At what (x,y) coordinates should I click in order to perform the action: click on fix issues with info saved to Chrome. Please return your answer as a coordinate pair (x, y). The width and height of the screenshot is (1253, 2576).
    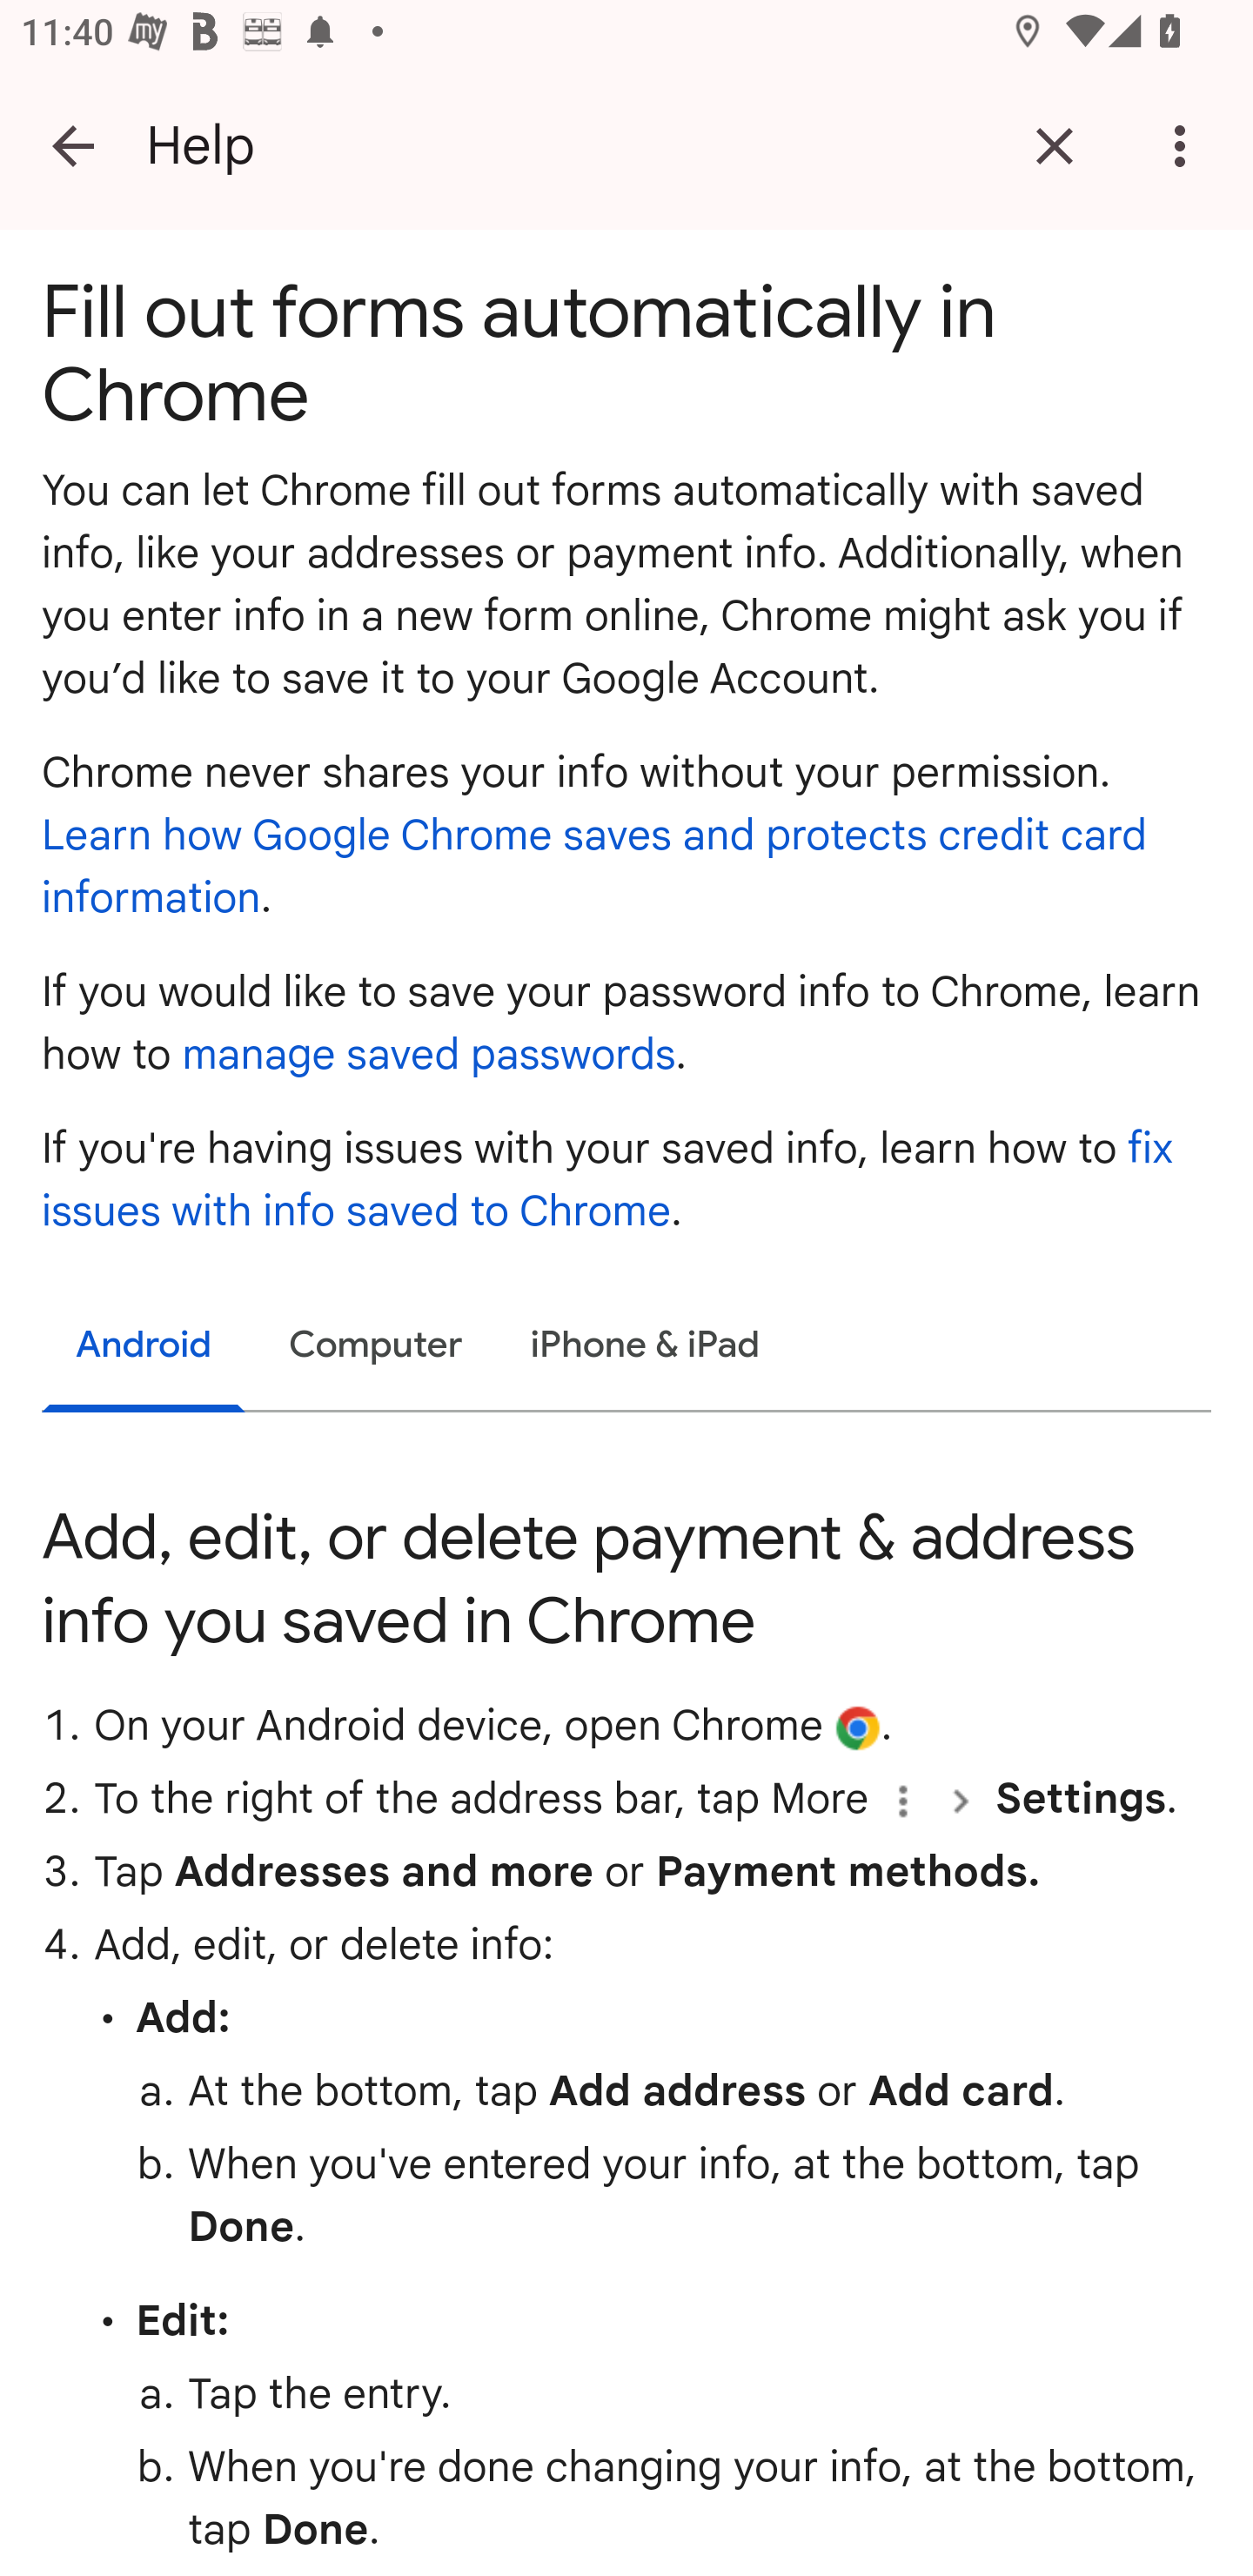
    Looking at the image, I should click on (607, 1179).